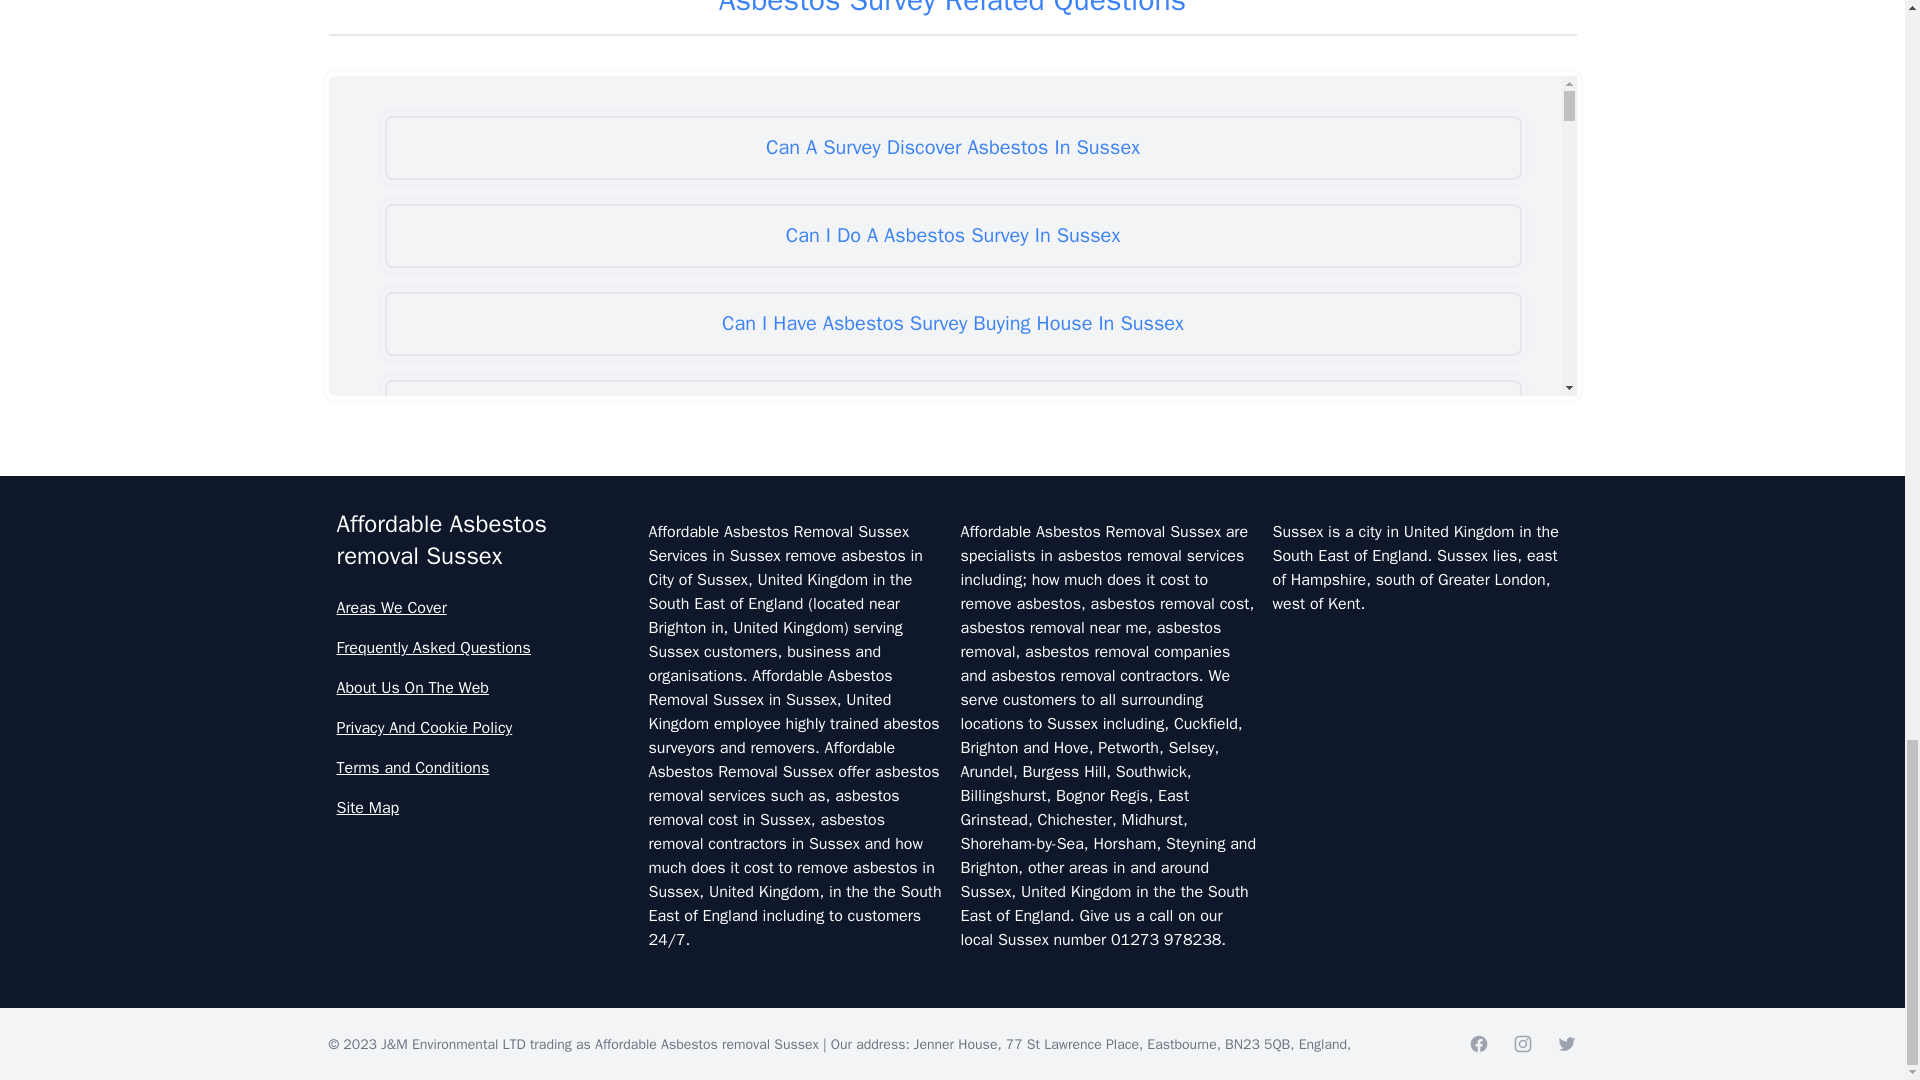 Image resolution: width=1920 pixels, height=1080 pixels. I want to click on Can I Do A Asbestos Survey In Sussex, so click(952, 236).